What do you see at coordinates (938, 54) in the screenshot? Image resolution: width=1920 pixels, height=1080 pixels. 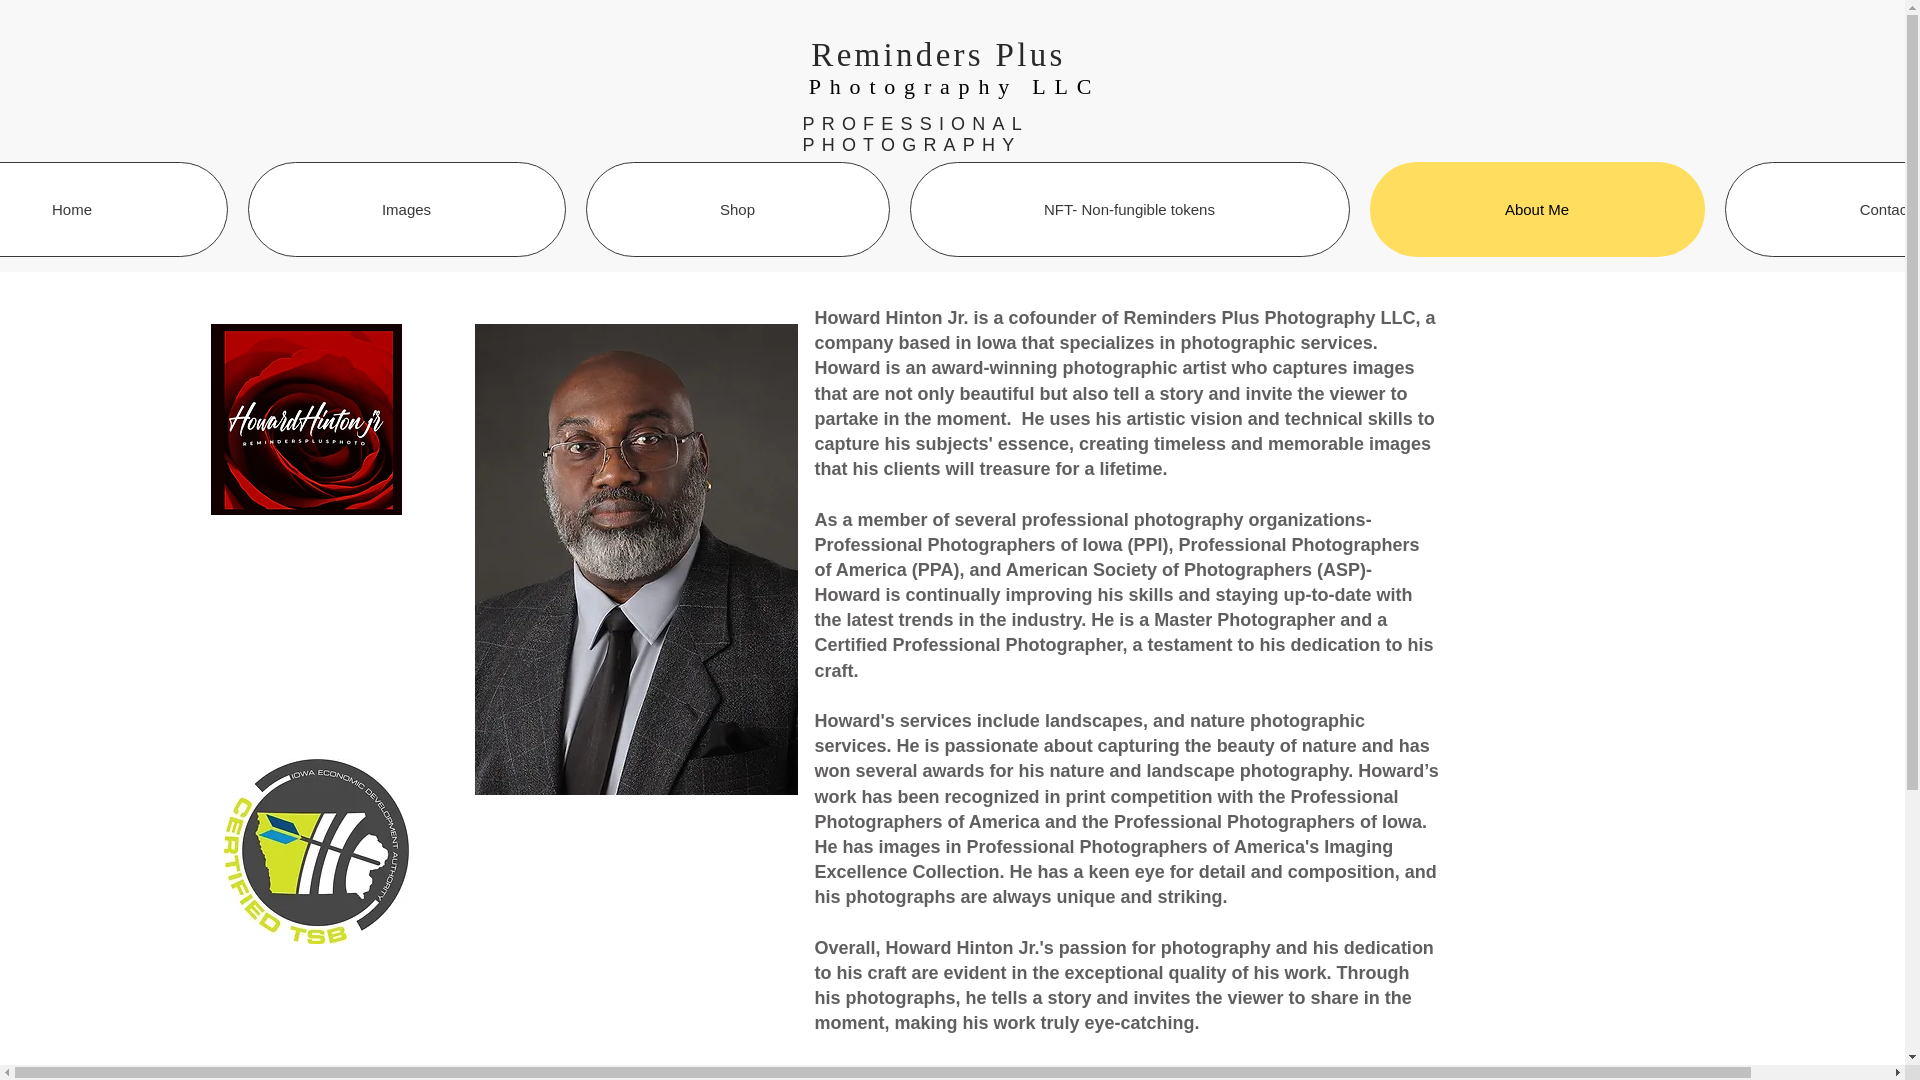 I see `Reminders Plus` at bounding box center [938, 54].